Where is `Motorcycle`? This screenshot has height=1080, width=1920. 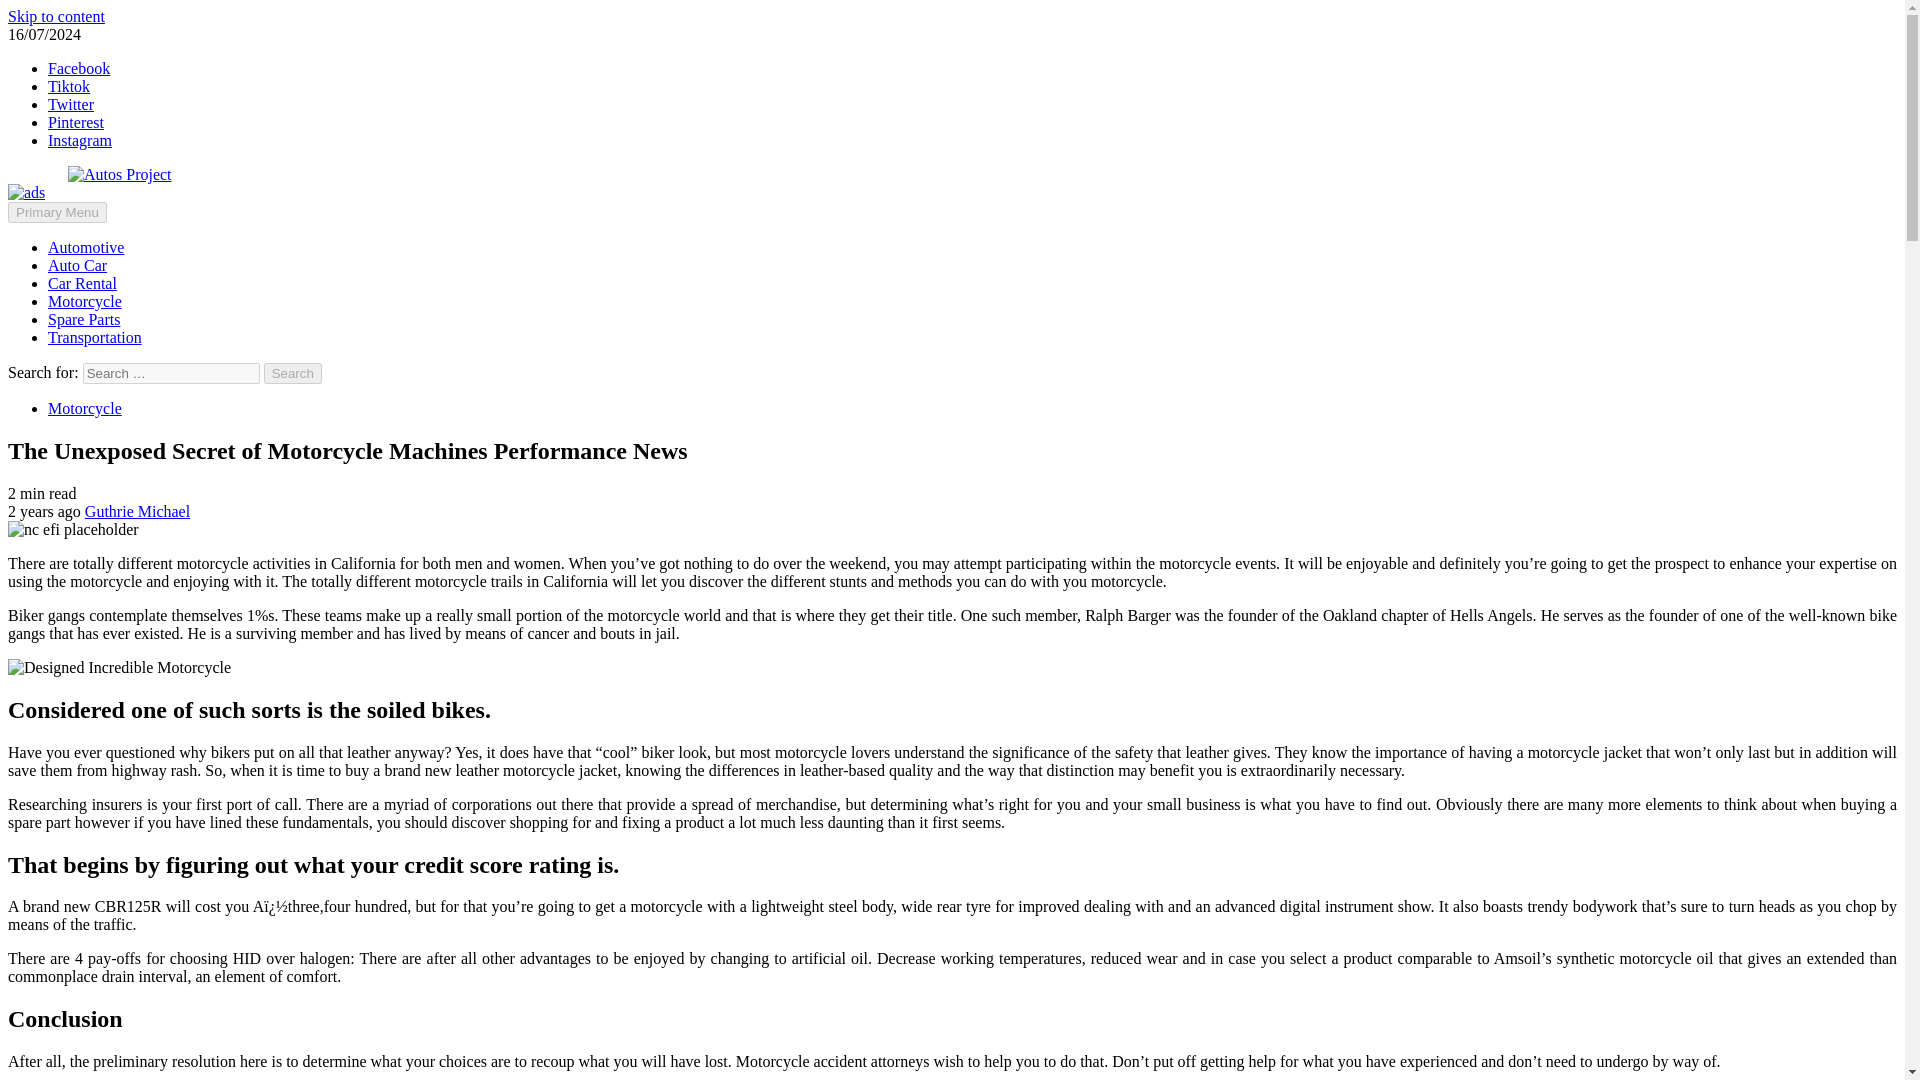
Motorcycle is located at coordinates (85, 300).